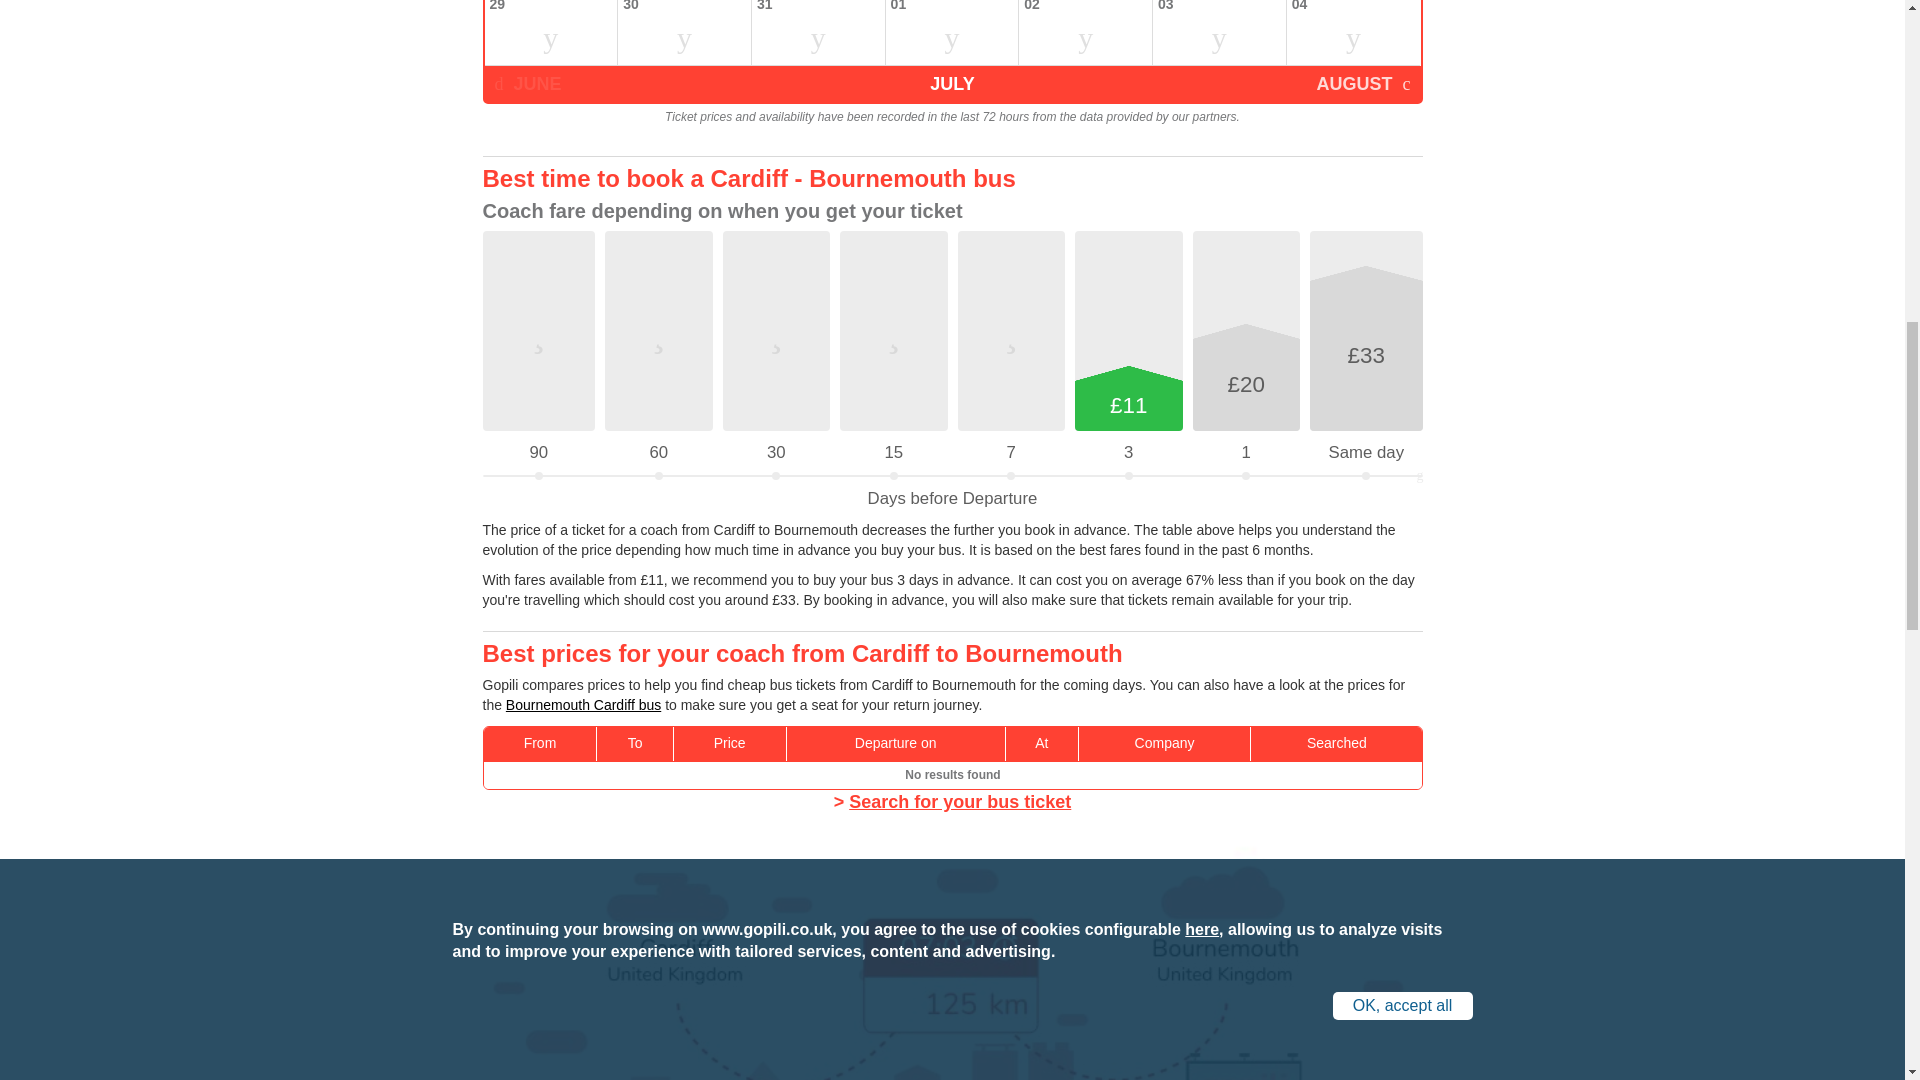 The image size is (1920, 1080). What do you see at coordinates (1362, 83) in the screenshot?
I see `AUGUST  ` at bounding box center [1362, 83].